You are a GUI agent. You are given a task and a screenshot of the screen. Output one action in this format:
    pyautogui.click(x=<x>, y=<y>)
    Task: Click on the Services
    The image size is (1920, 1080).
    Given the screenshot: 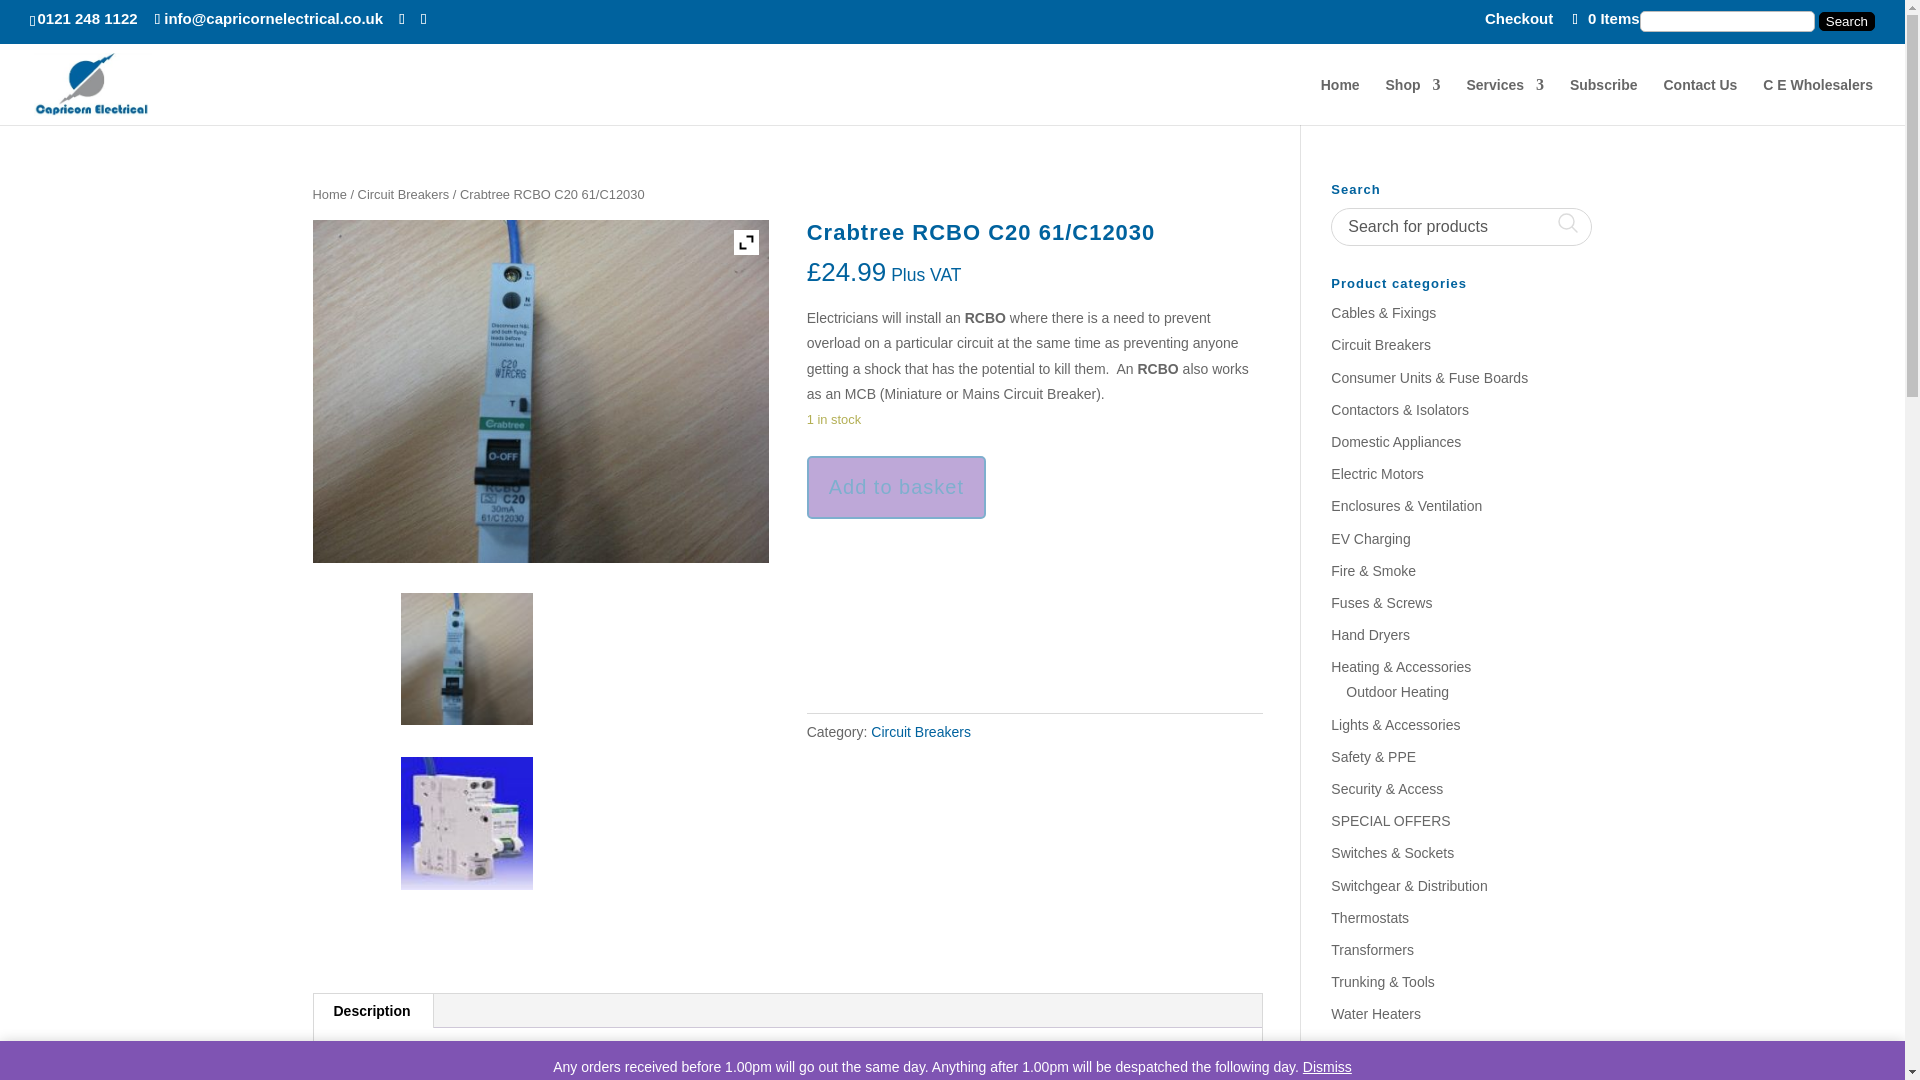 What is the action you would take?
    pyautogui.click(x=1504, y=101)
    